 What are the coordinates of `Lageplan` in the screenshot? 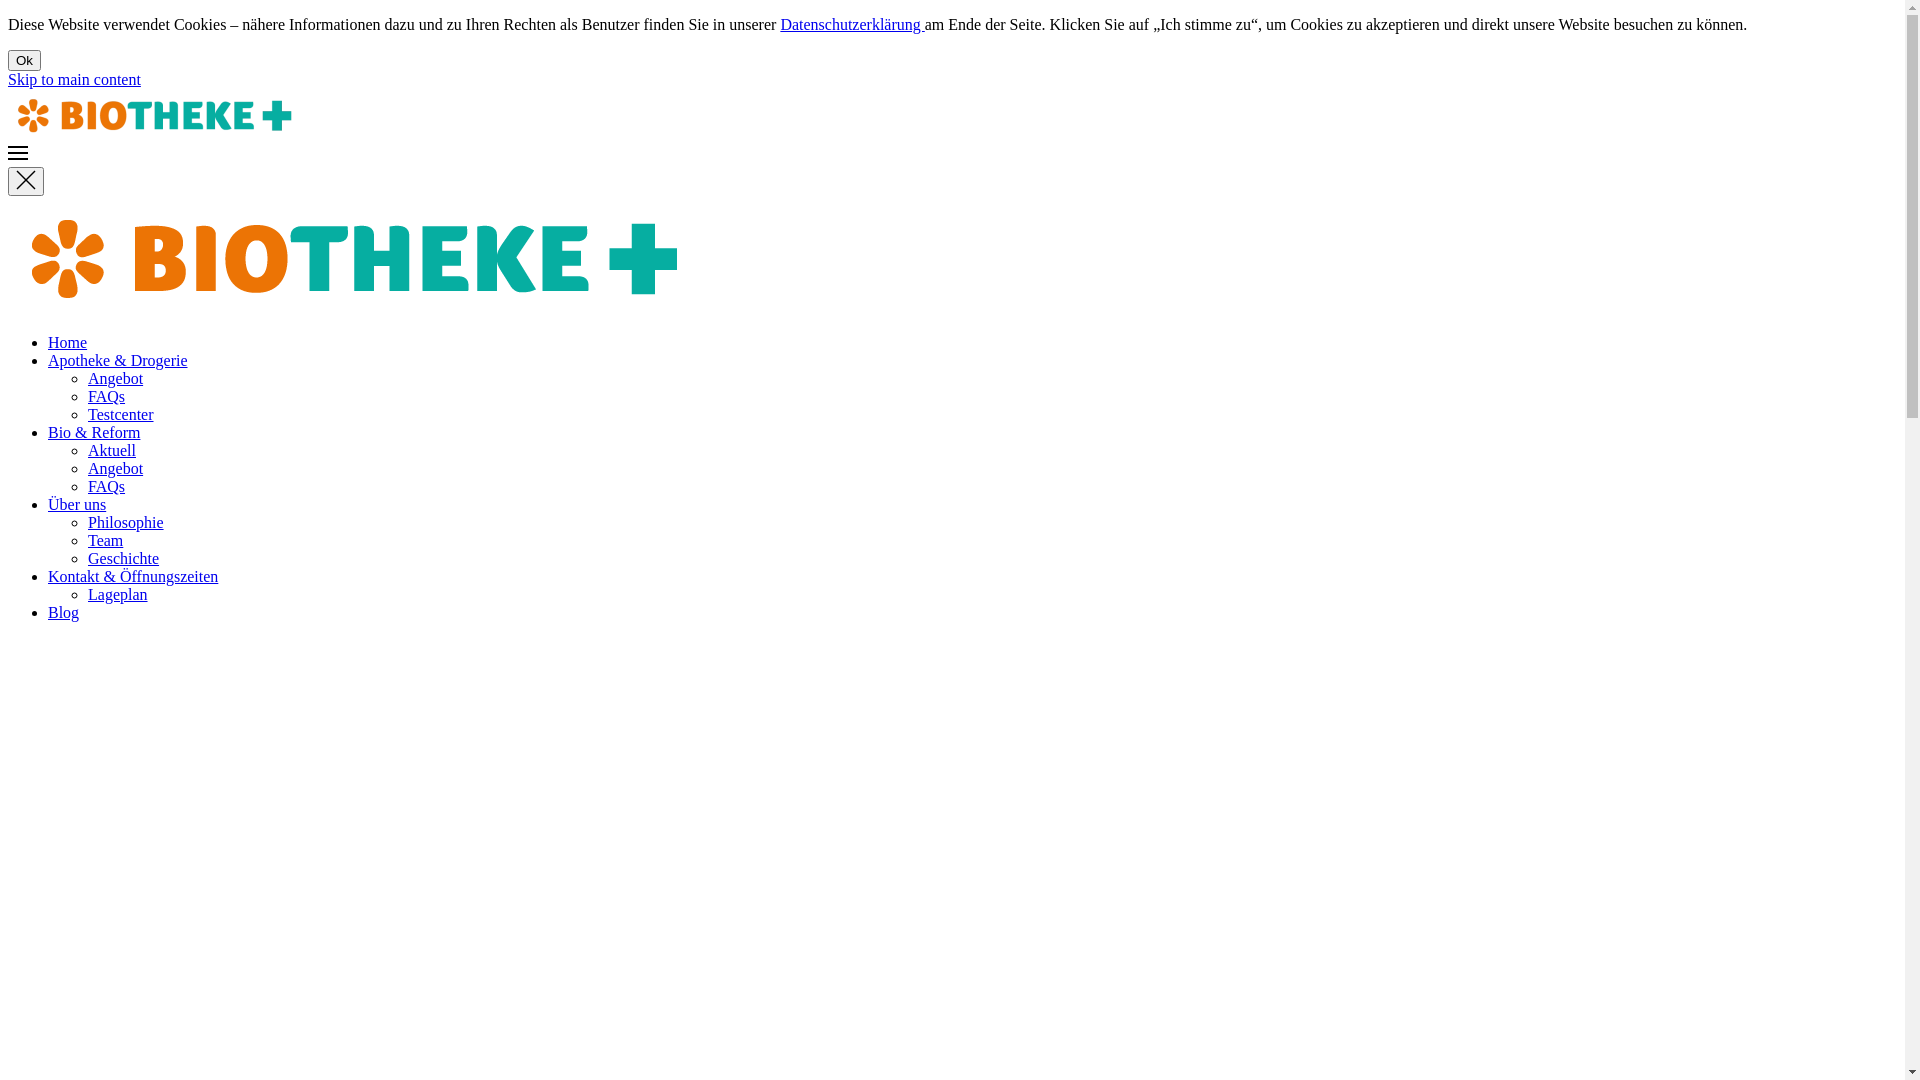 It's located at (118, 594).